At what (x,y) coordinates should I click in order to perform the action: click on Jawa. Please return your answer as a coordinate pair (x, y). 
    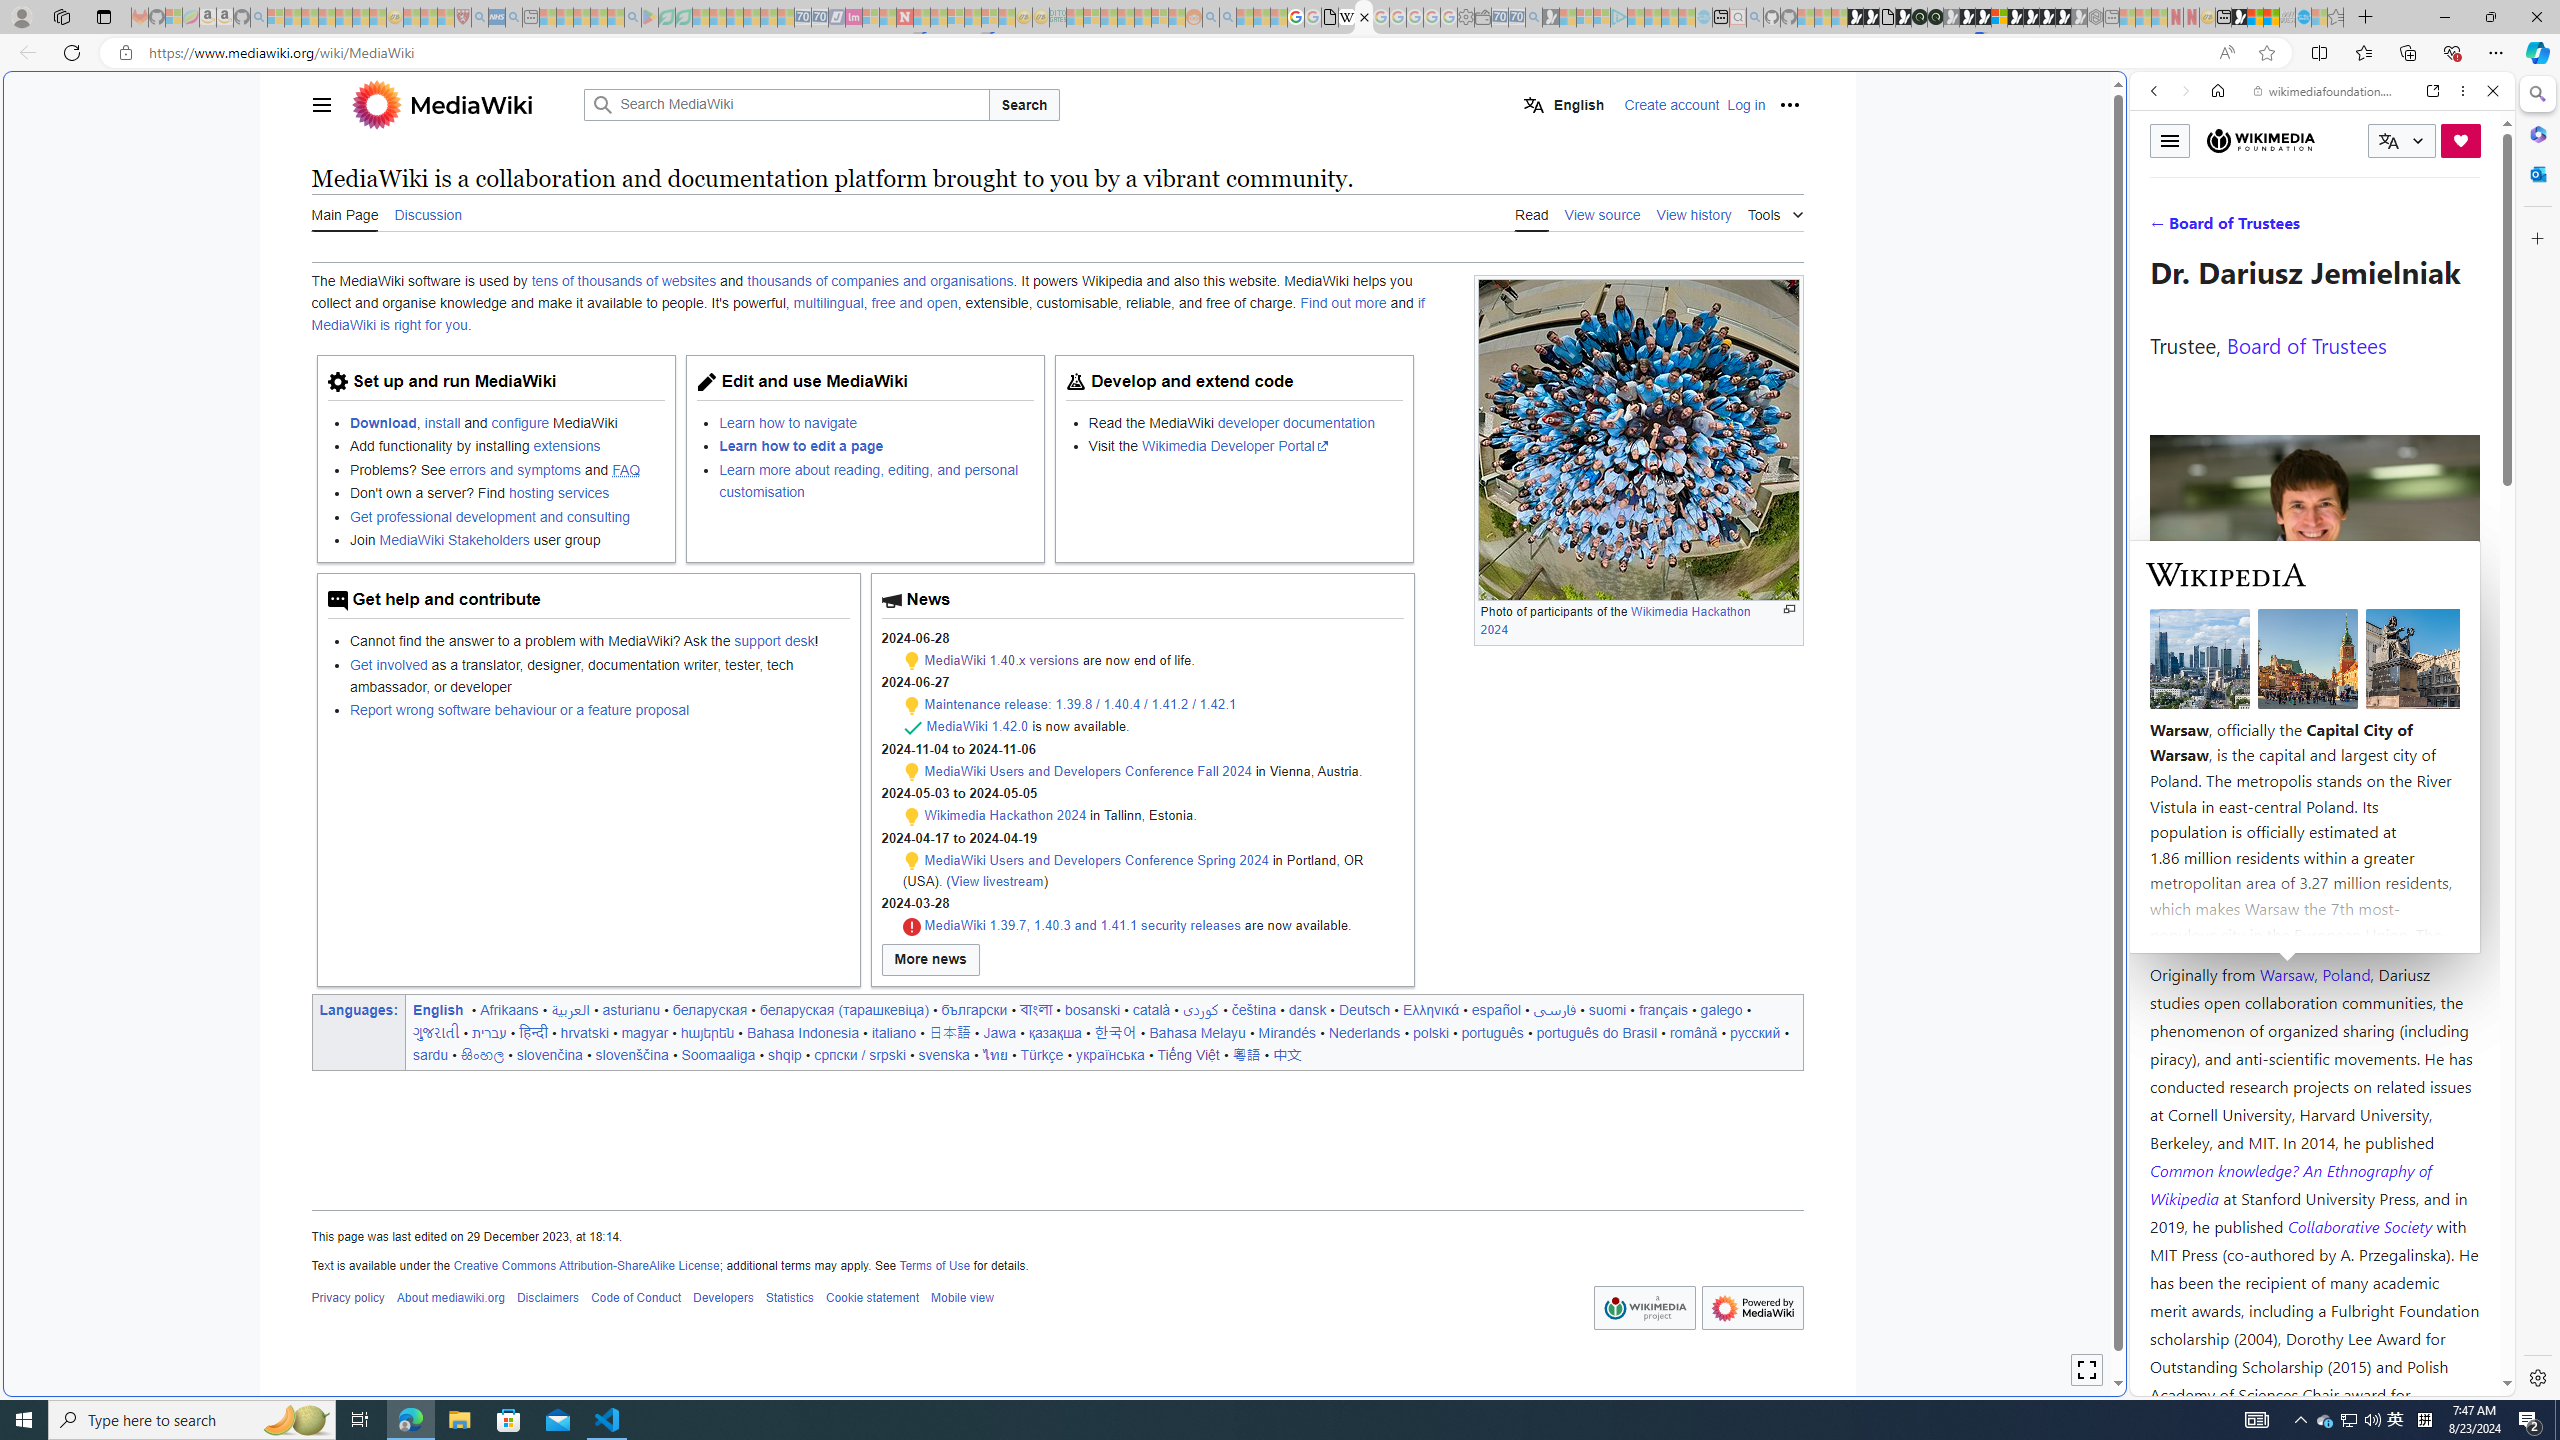
    Looking at the image, I should click on (1000, 1032).